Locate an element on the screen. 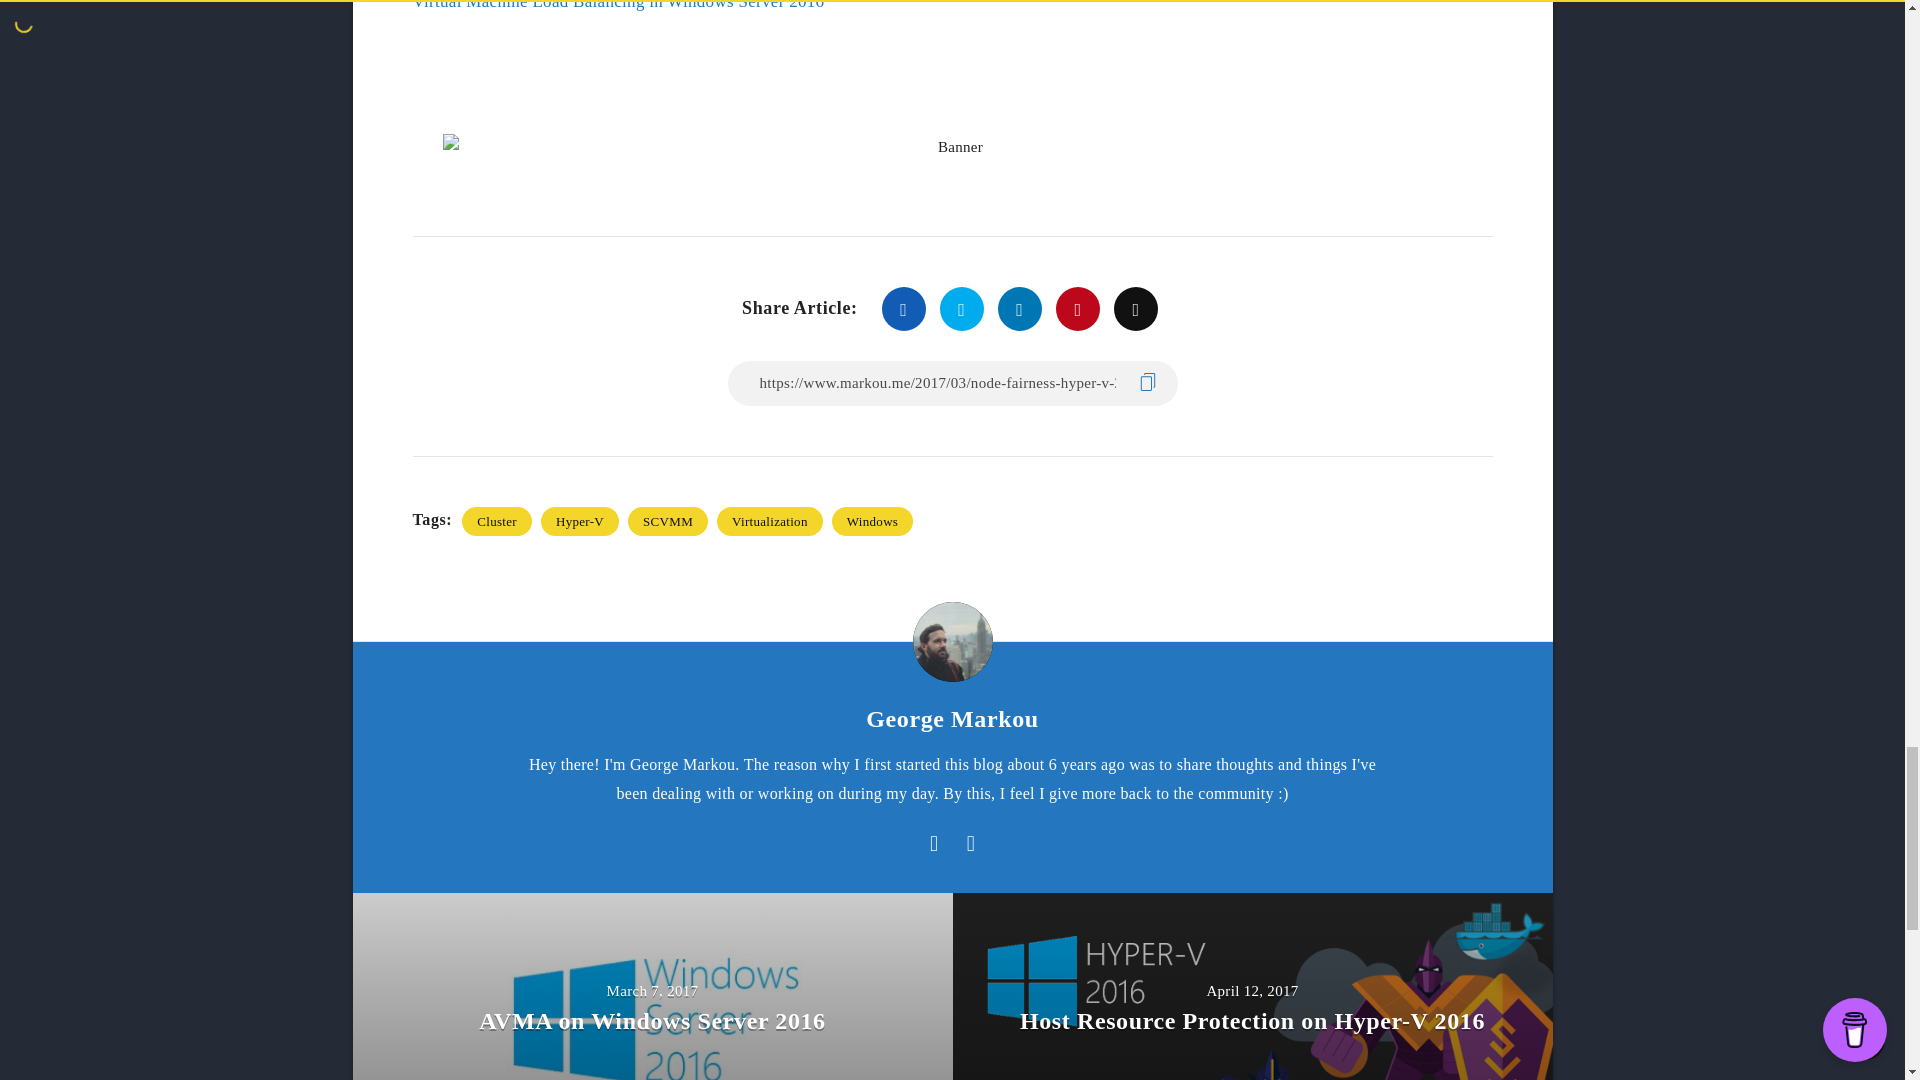  Cluster is located at coordinates (496, 520).